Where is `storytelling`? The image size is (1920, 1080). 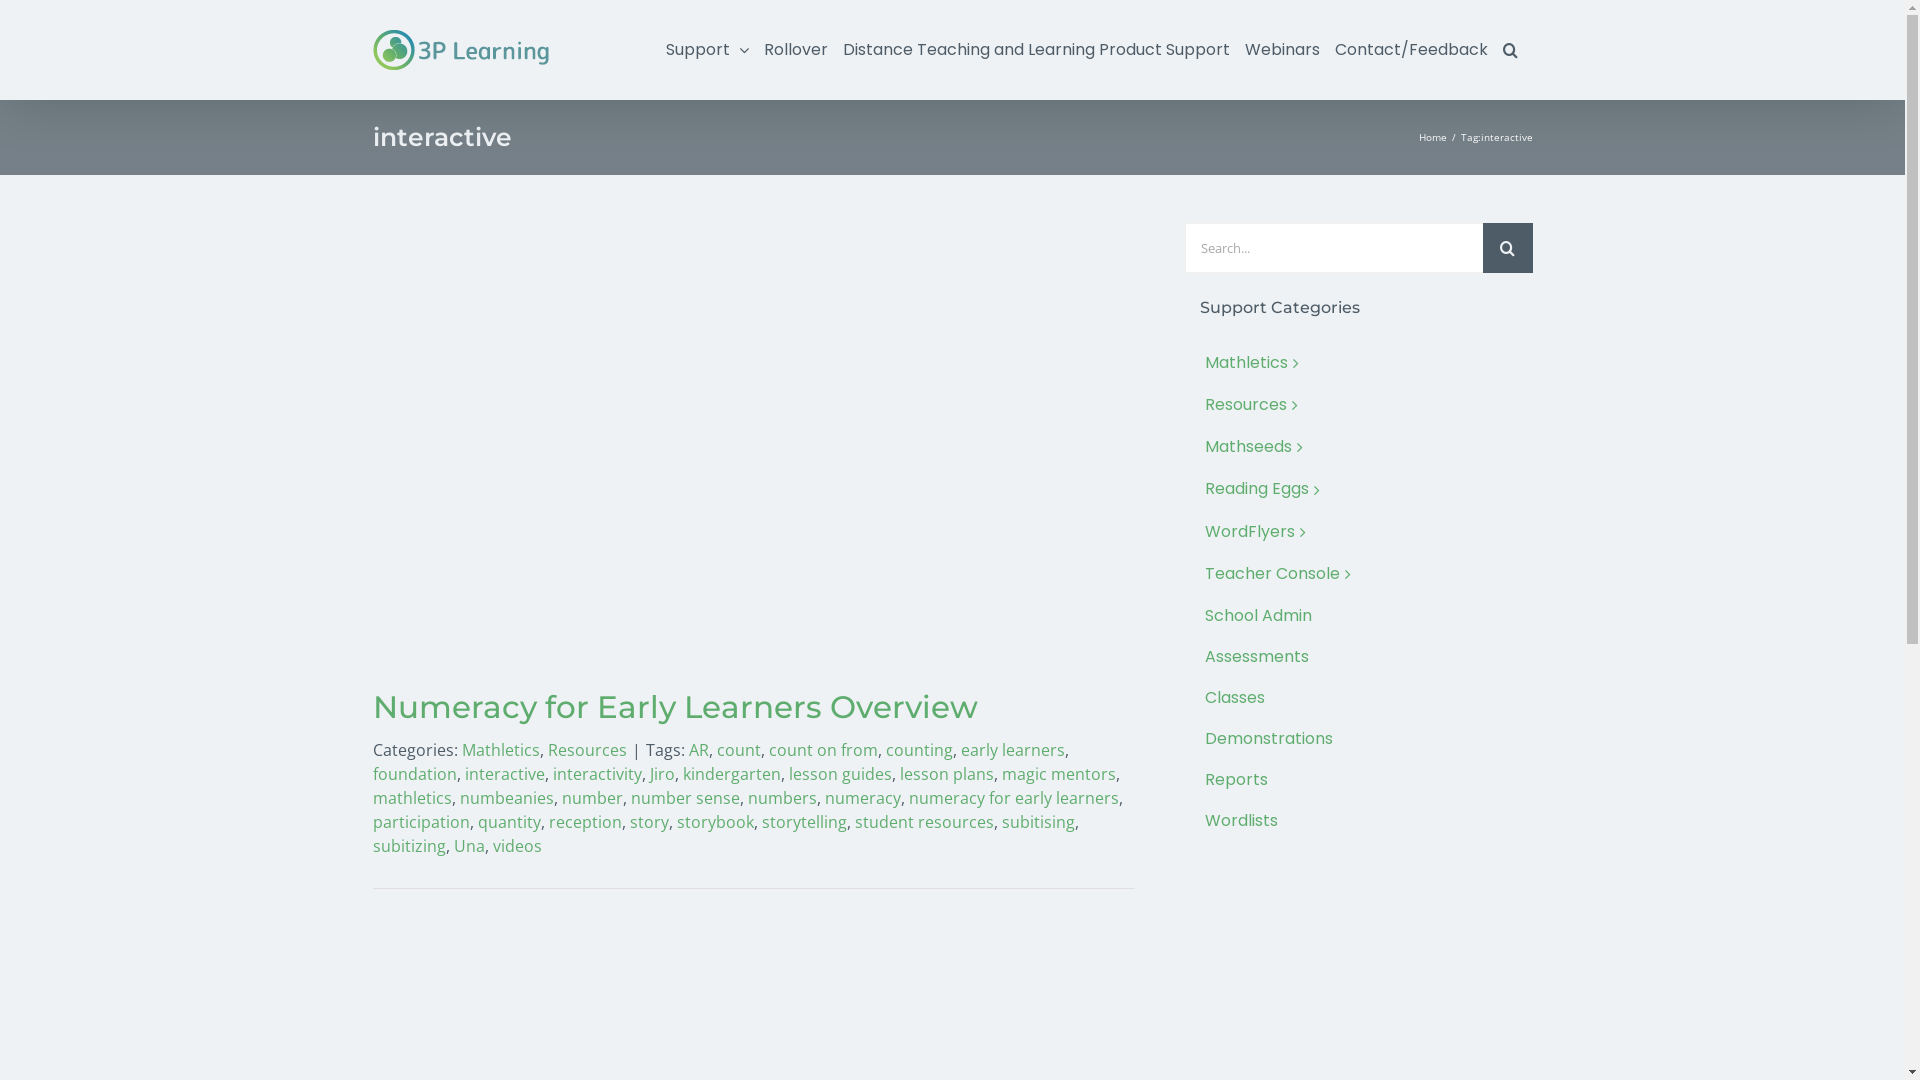 storytelling is located at coordinates (804, 822).